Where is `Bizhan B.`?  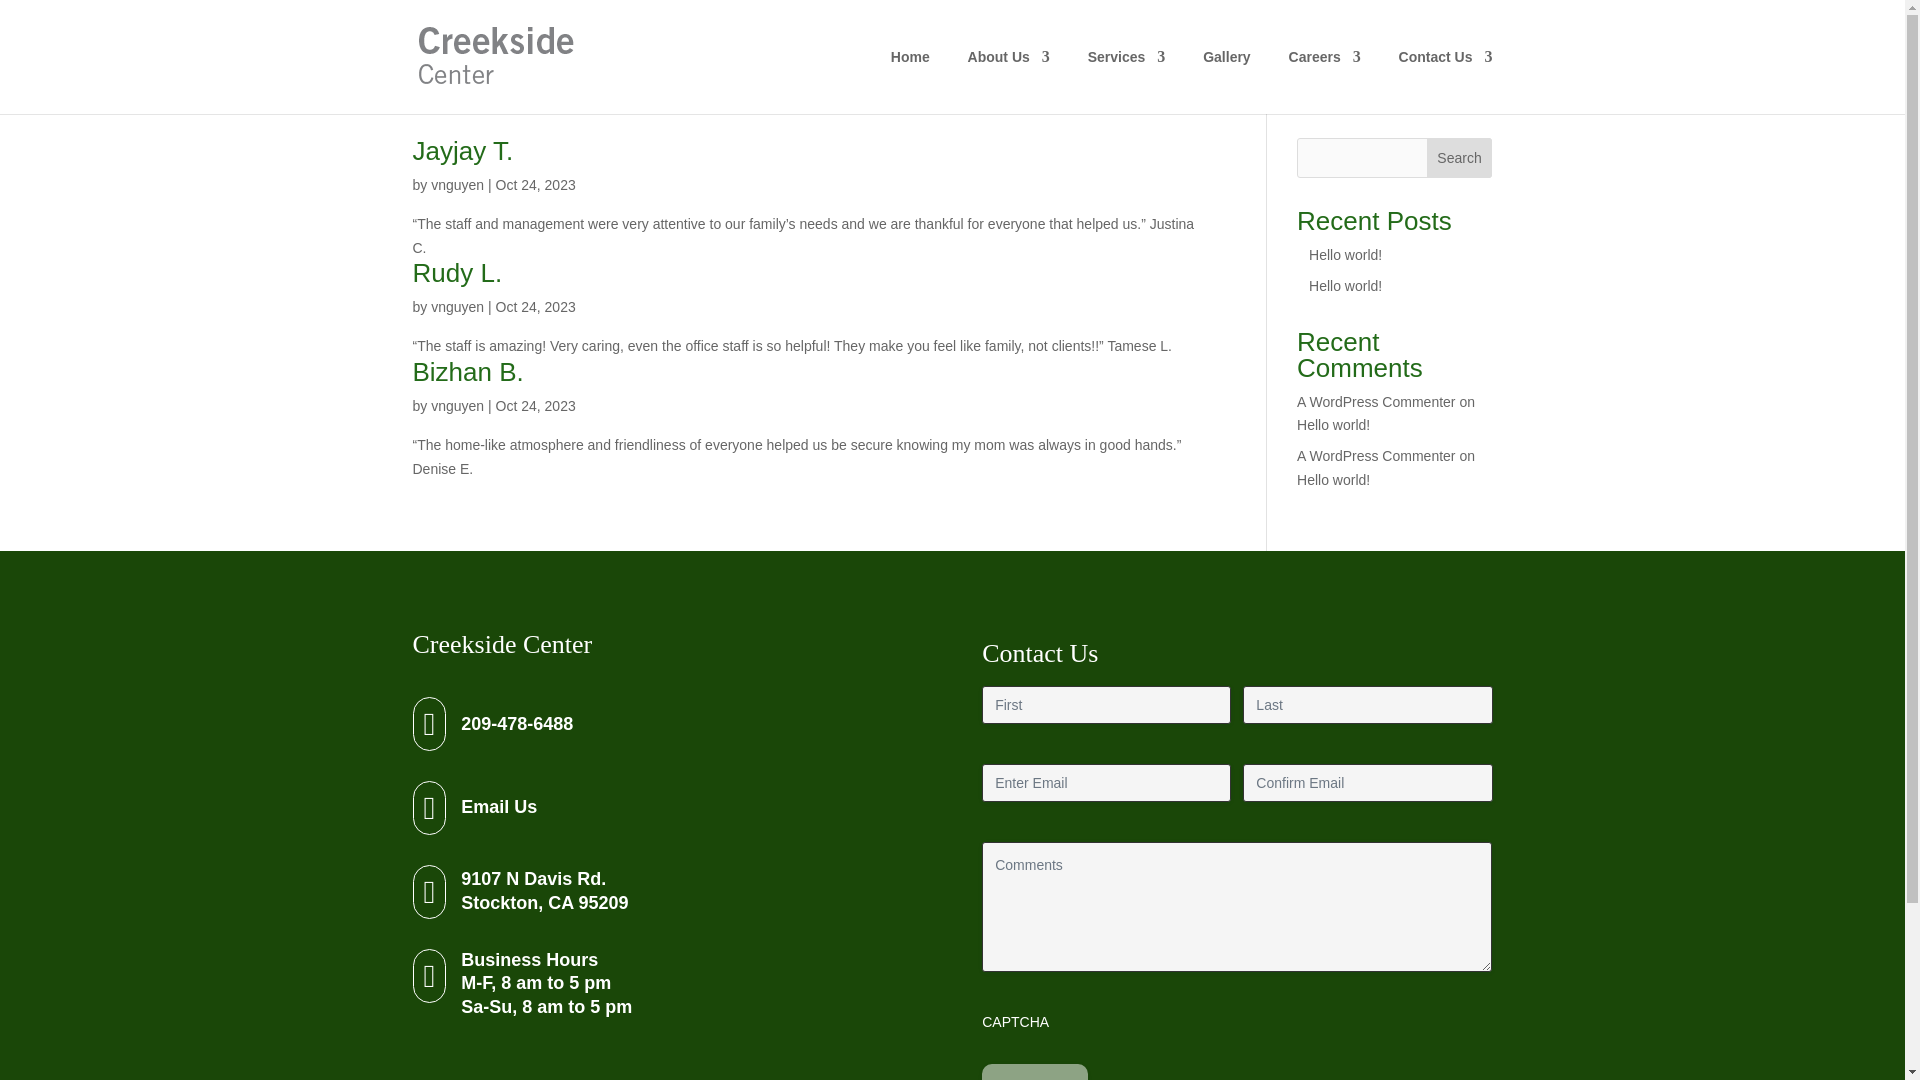 Bizhan B. is located at coordinates (1126, 82).